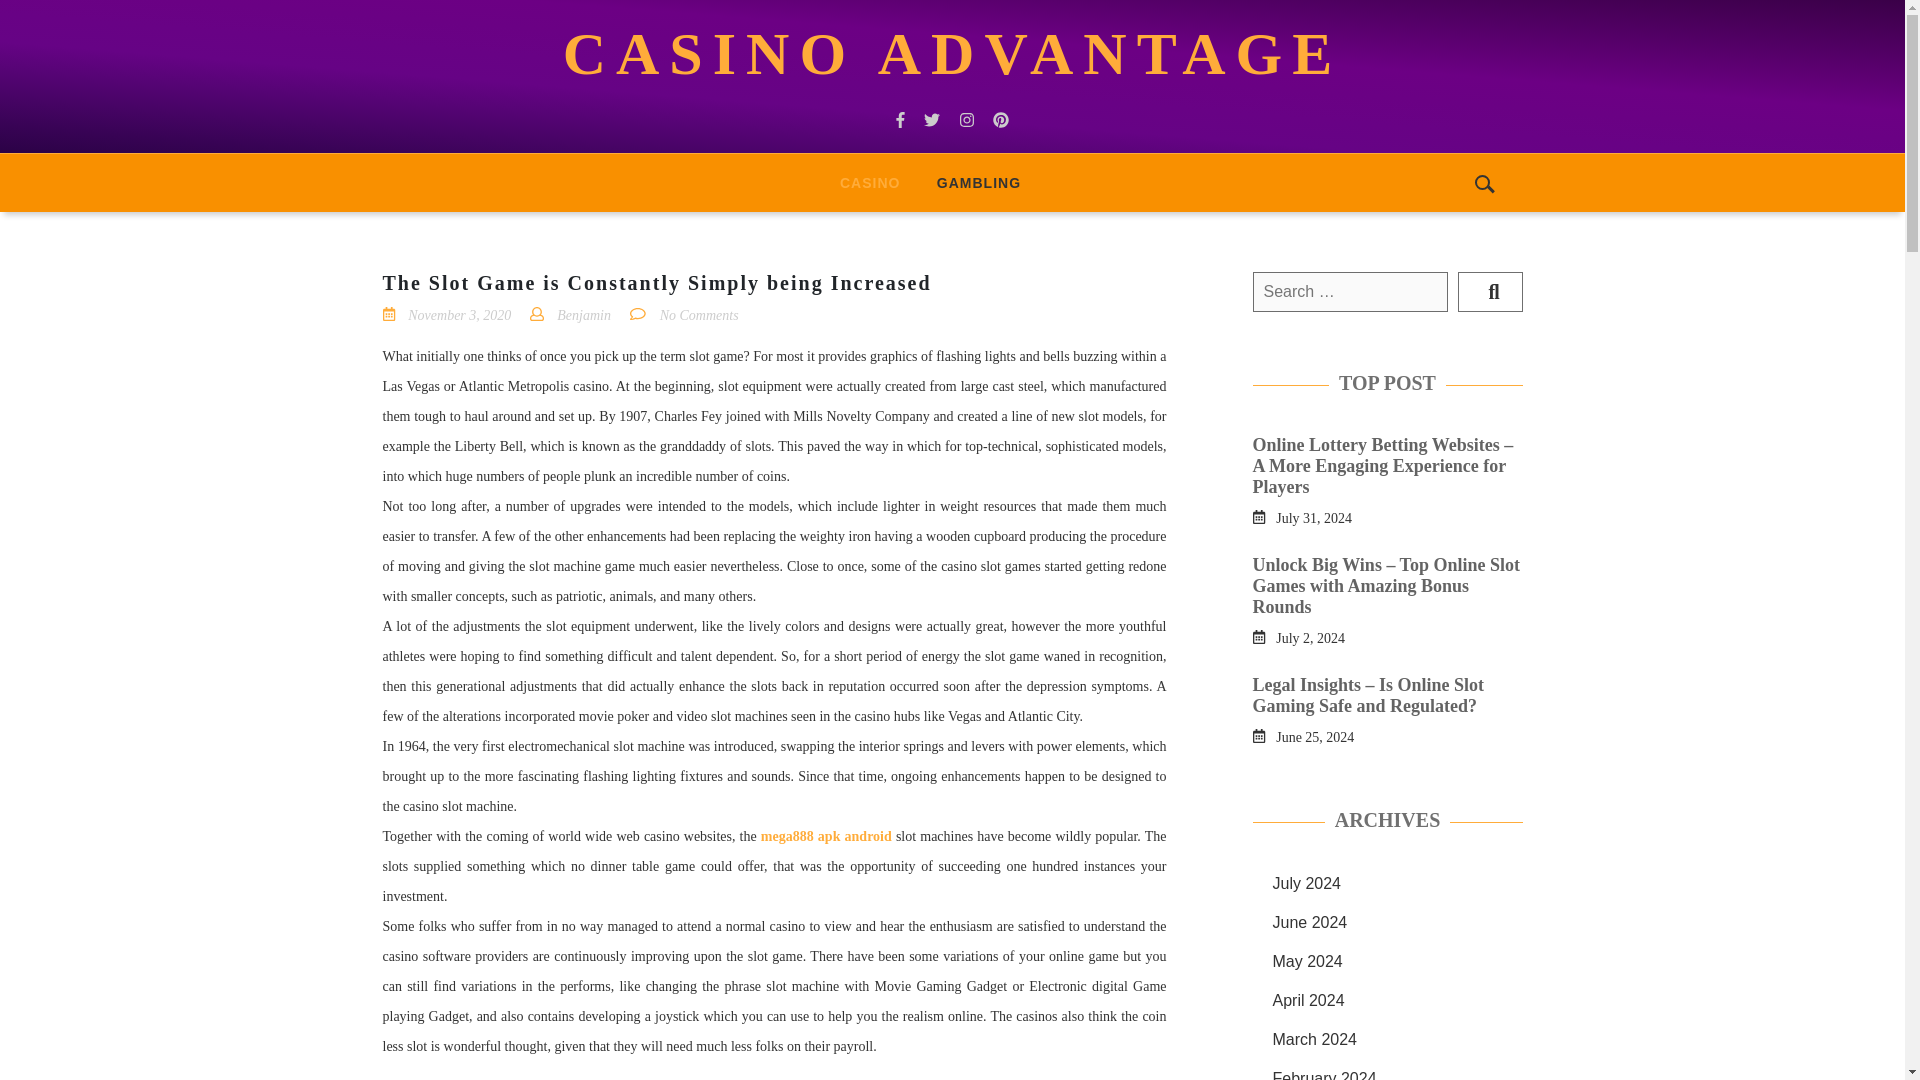 The height and width of the screenshot is (1080, 1920). What do you see at coordinates (826, 836) in the screenshot?
I see `mega888 apk android` at bounding box center [826, 836].